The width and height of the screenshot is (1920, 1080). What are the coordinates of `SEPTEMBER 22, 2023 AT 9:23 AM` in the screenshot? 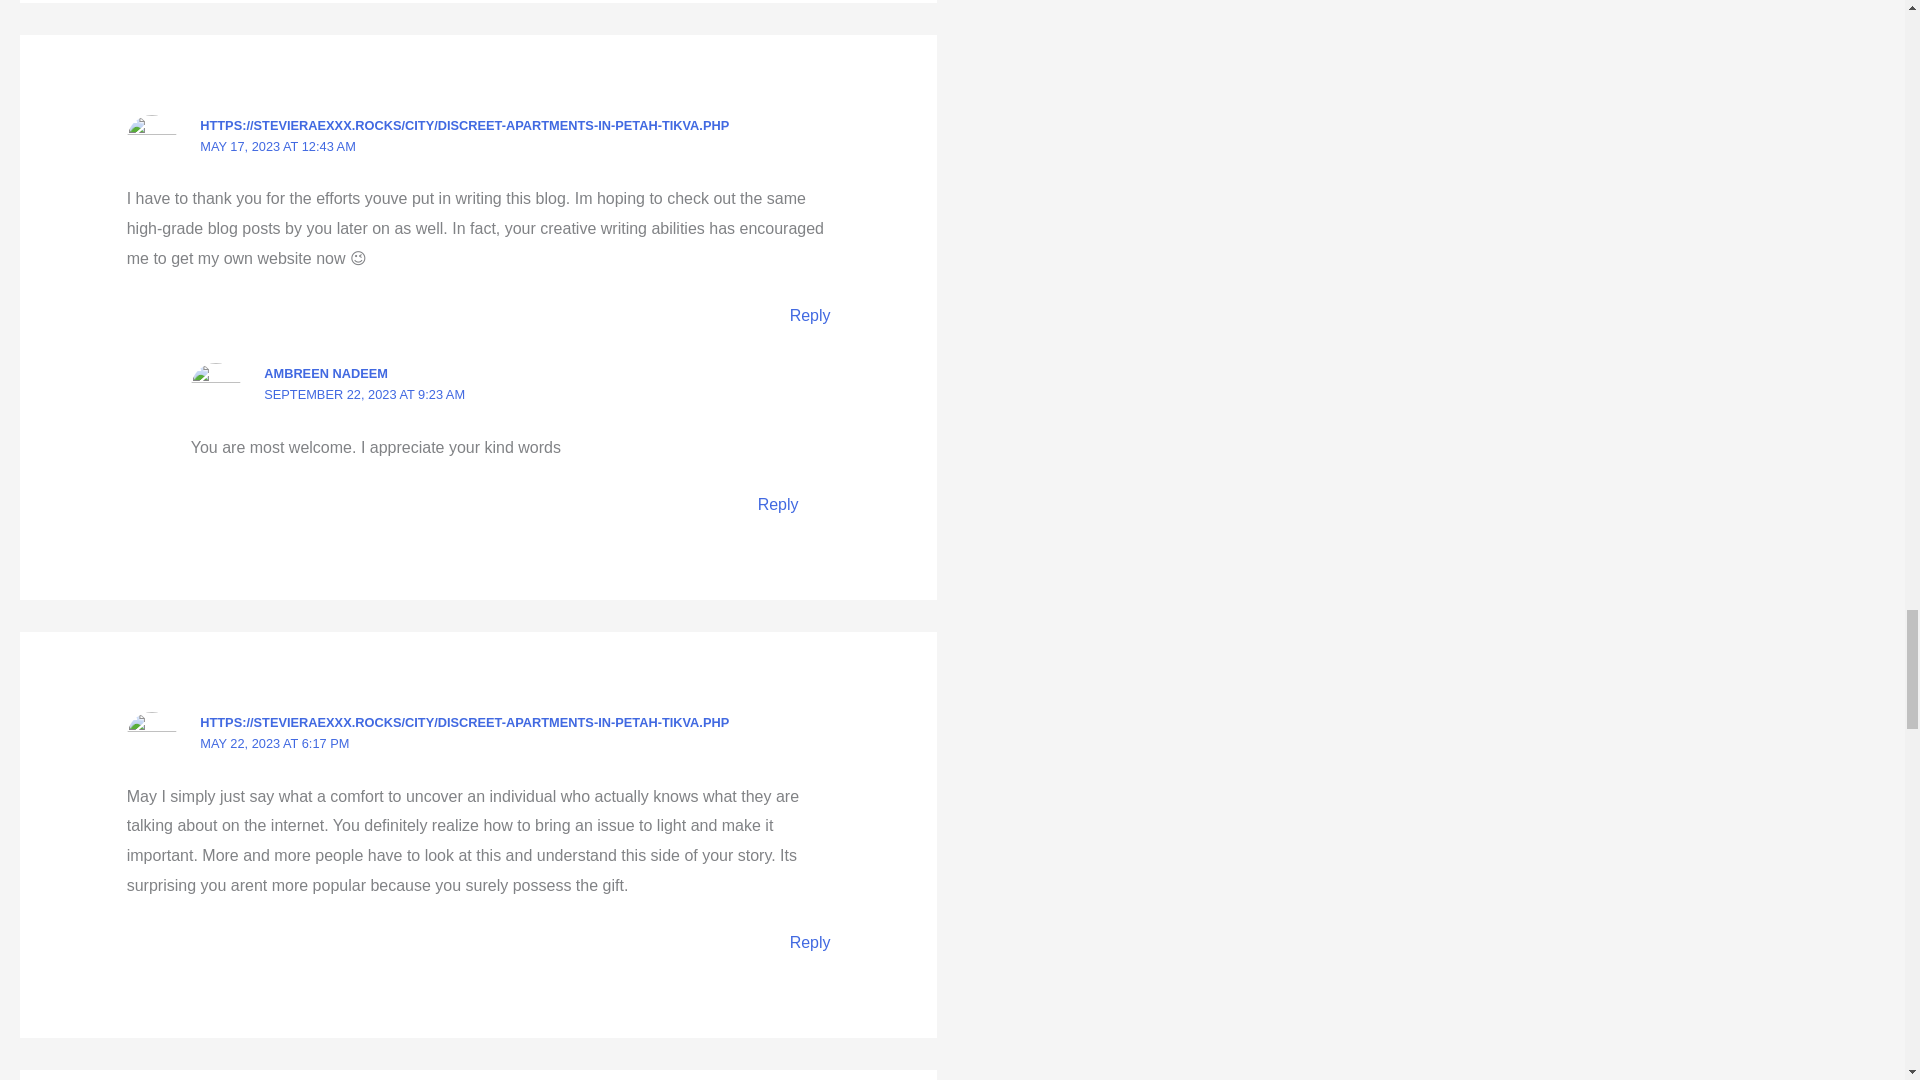 It's located at (364, 394).